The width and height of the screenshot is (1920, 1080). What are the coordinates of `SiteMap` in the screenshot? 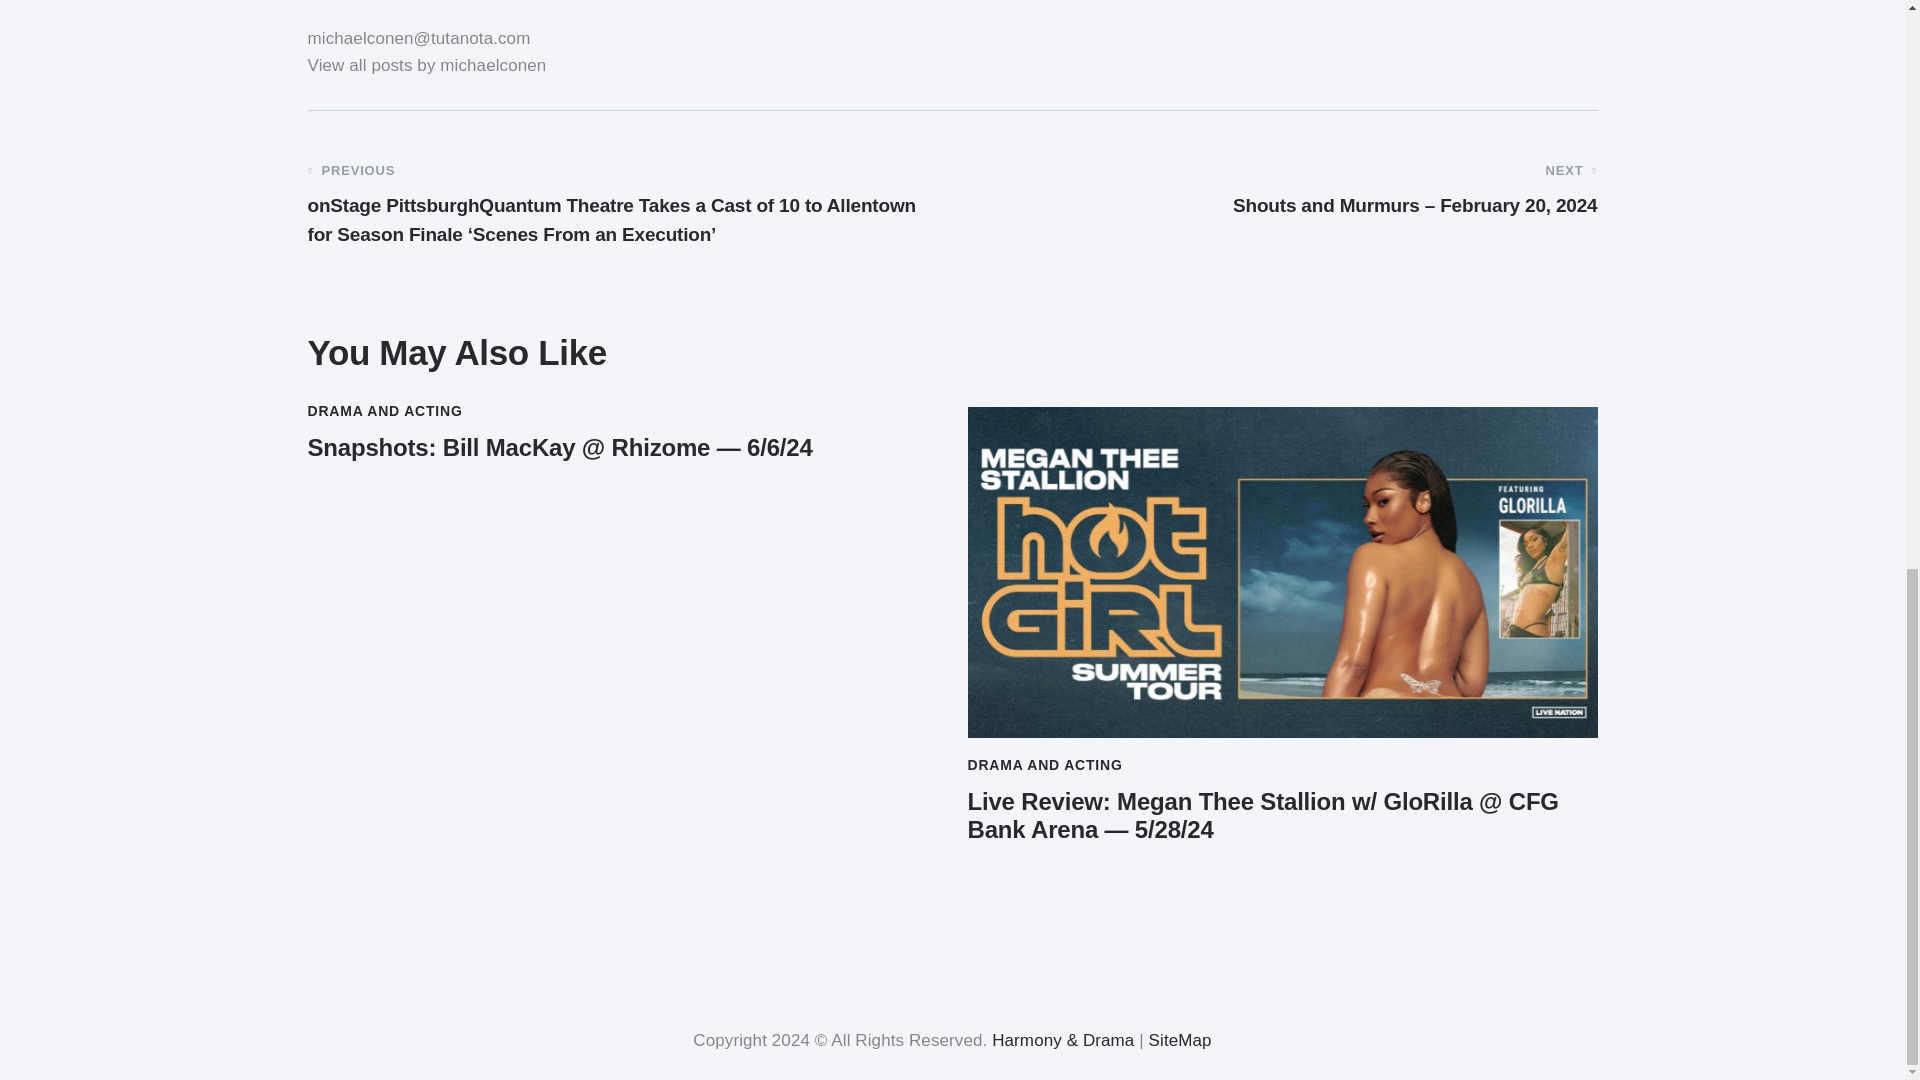 It's located at (1180, 1040).